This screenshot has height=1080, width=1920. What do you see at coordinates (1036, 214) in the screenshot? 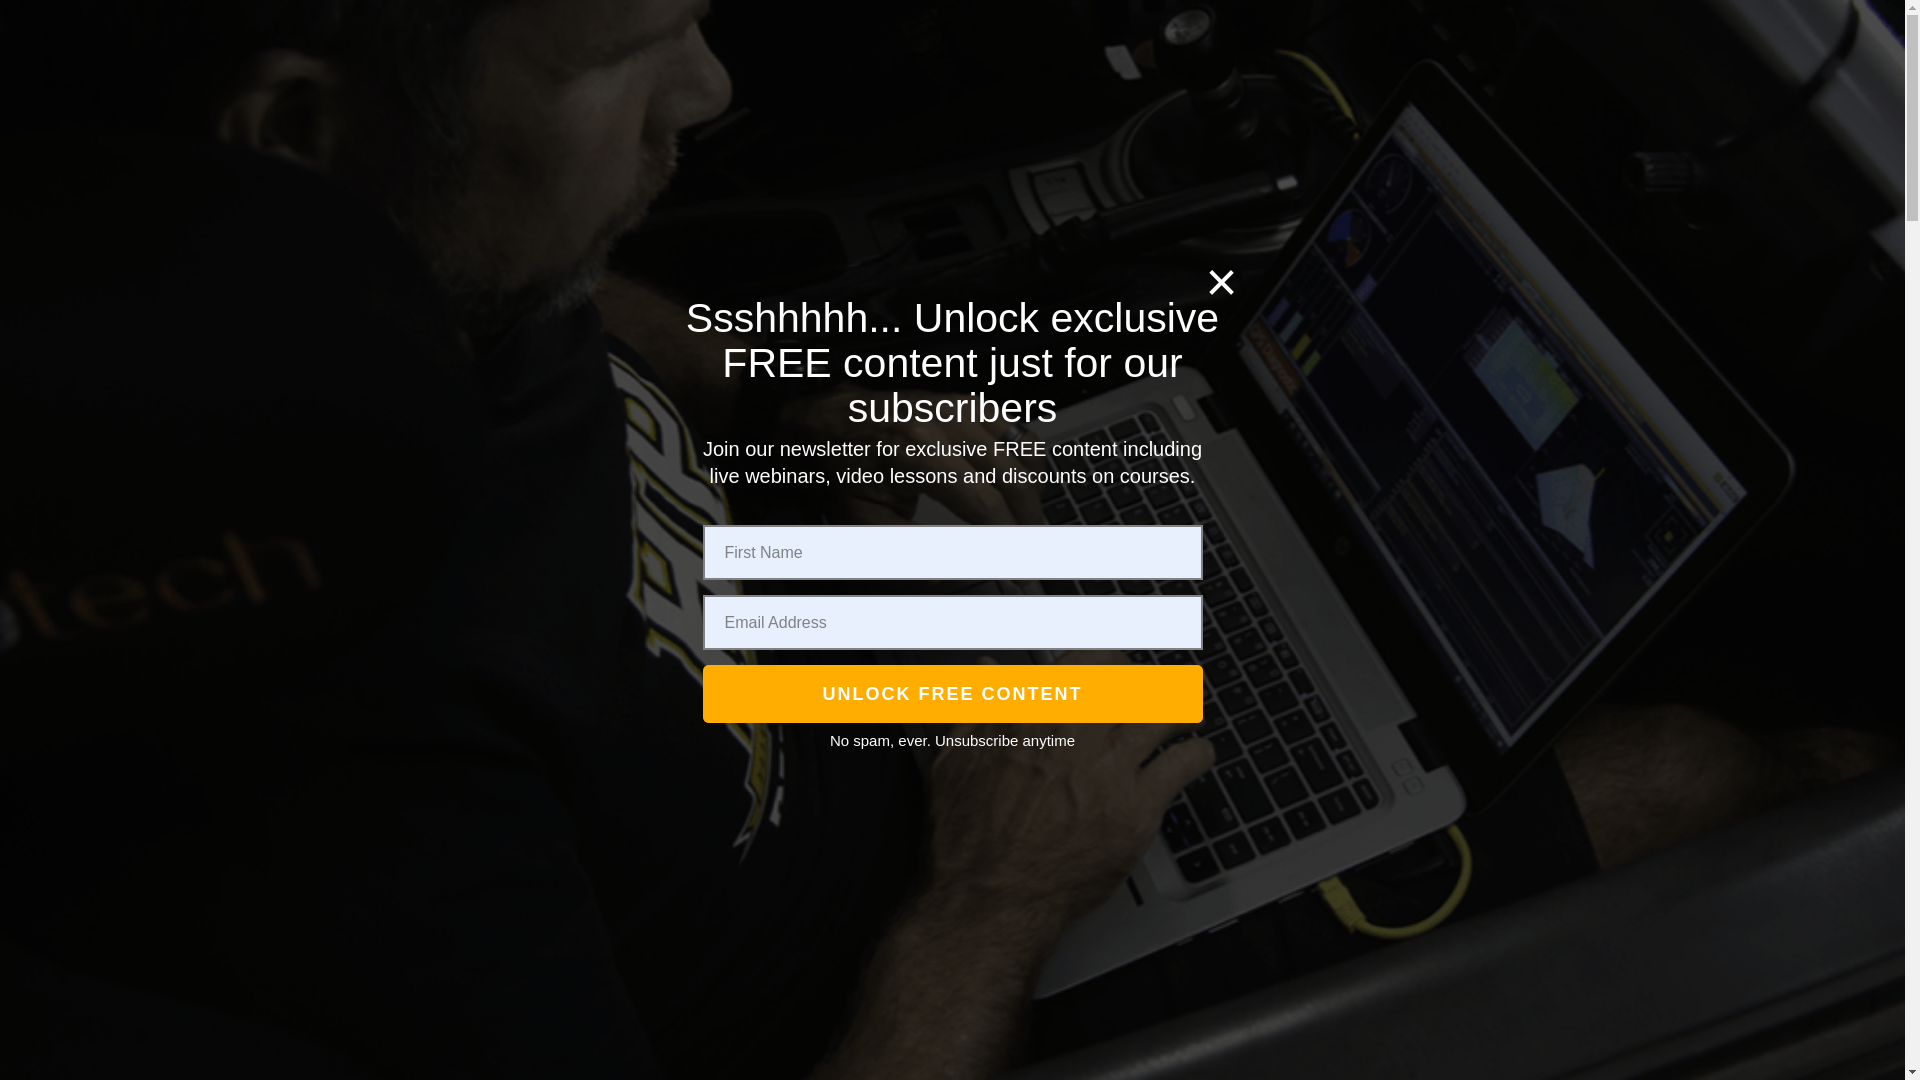
I see `FREE LESSONS` at bounding box center [1036, 214].